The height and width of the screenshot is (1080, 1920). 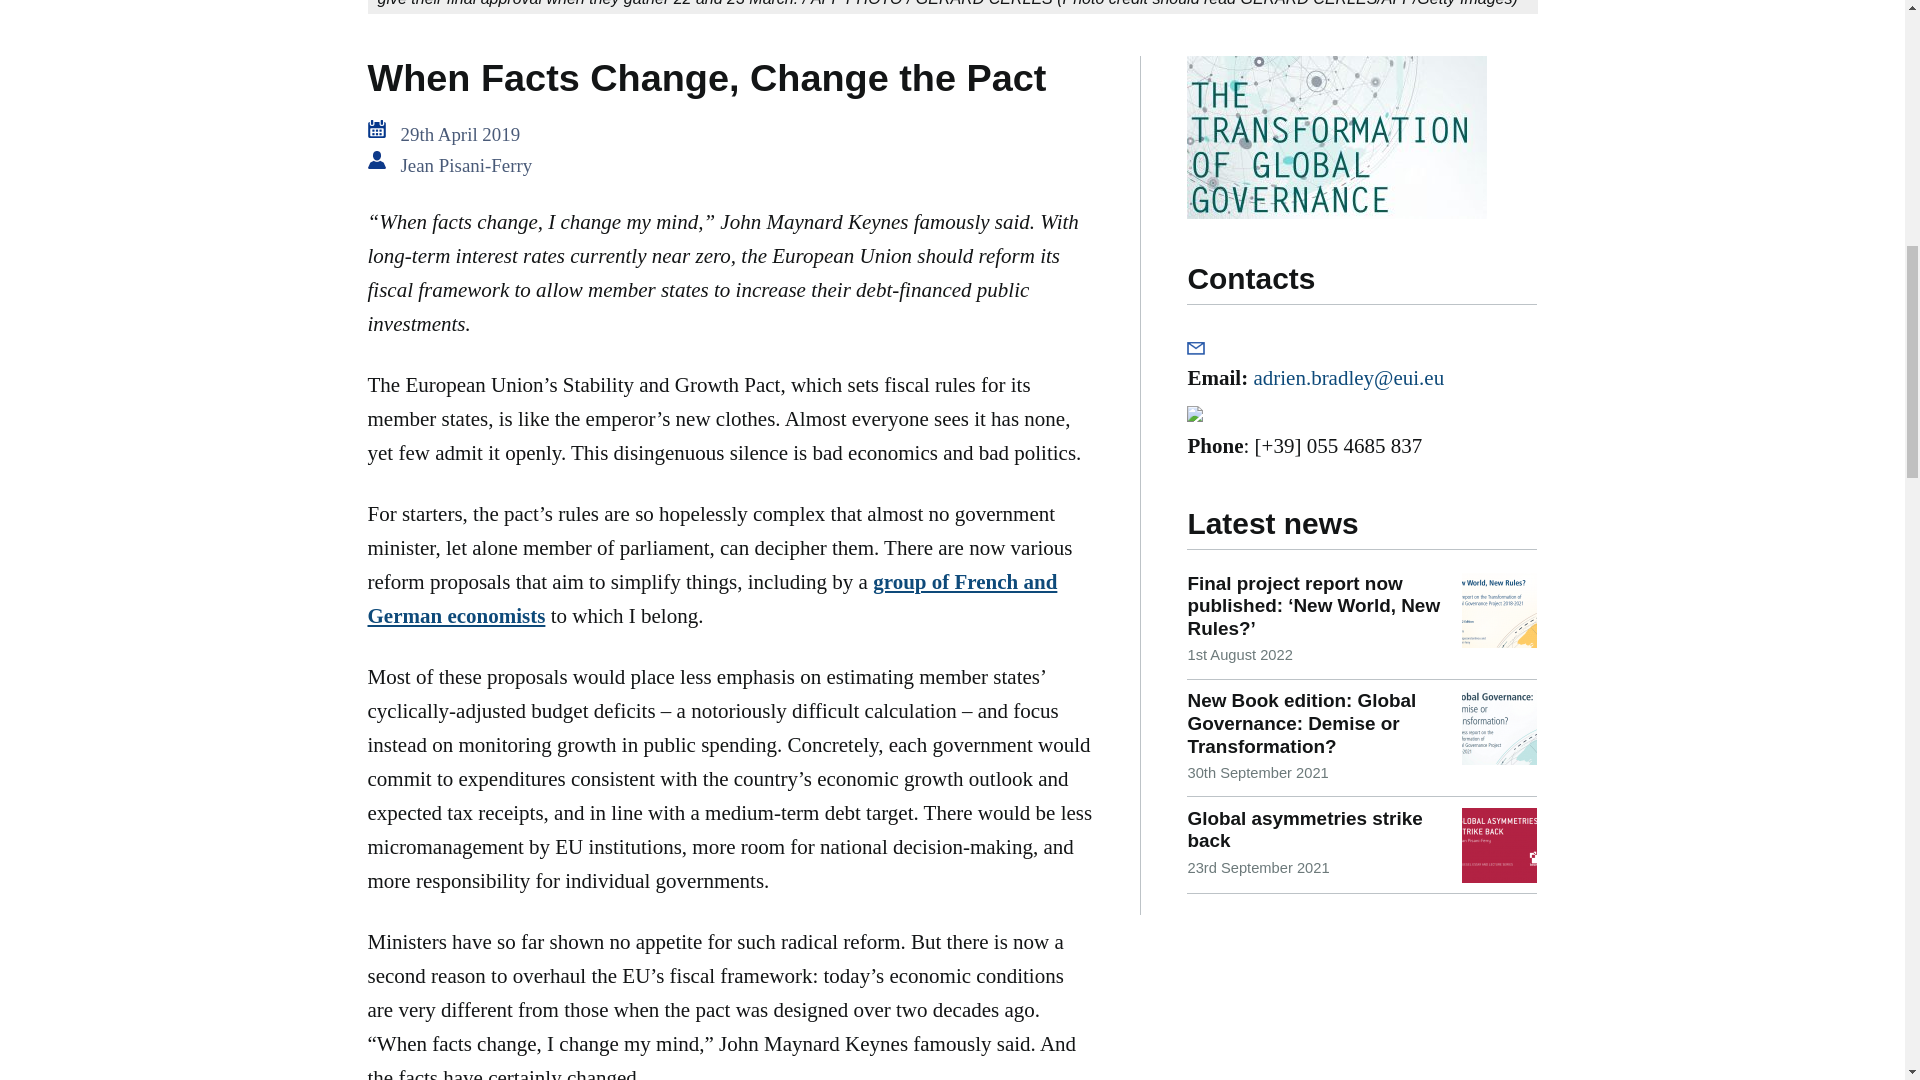 What do you see at coordinates (1304, 830) in the screenshot?
I see `Global asymmetries strike back` at bounding box center [1304, 830].